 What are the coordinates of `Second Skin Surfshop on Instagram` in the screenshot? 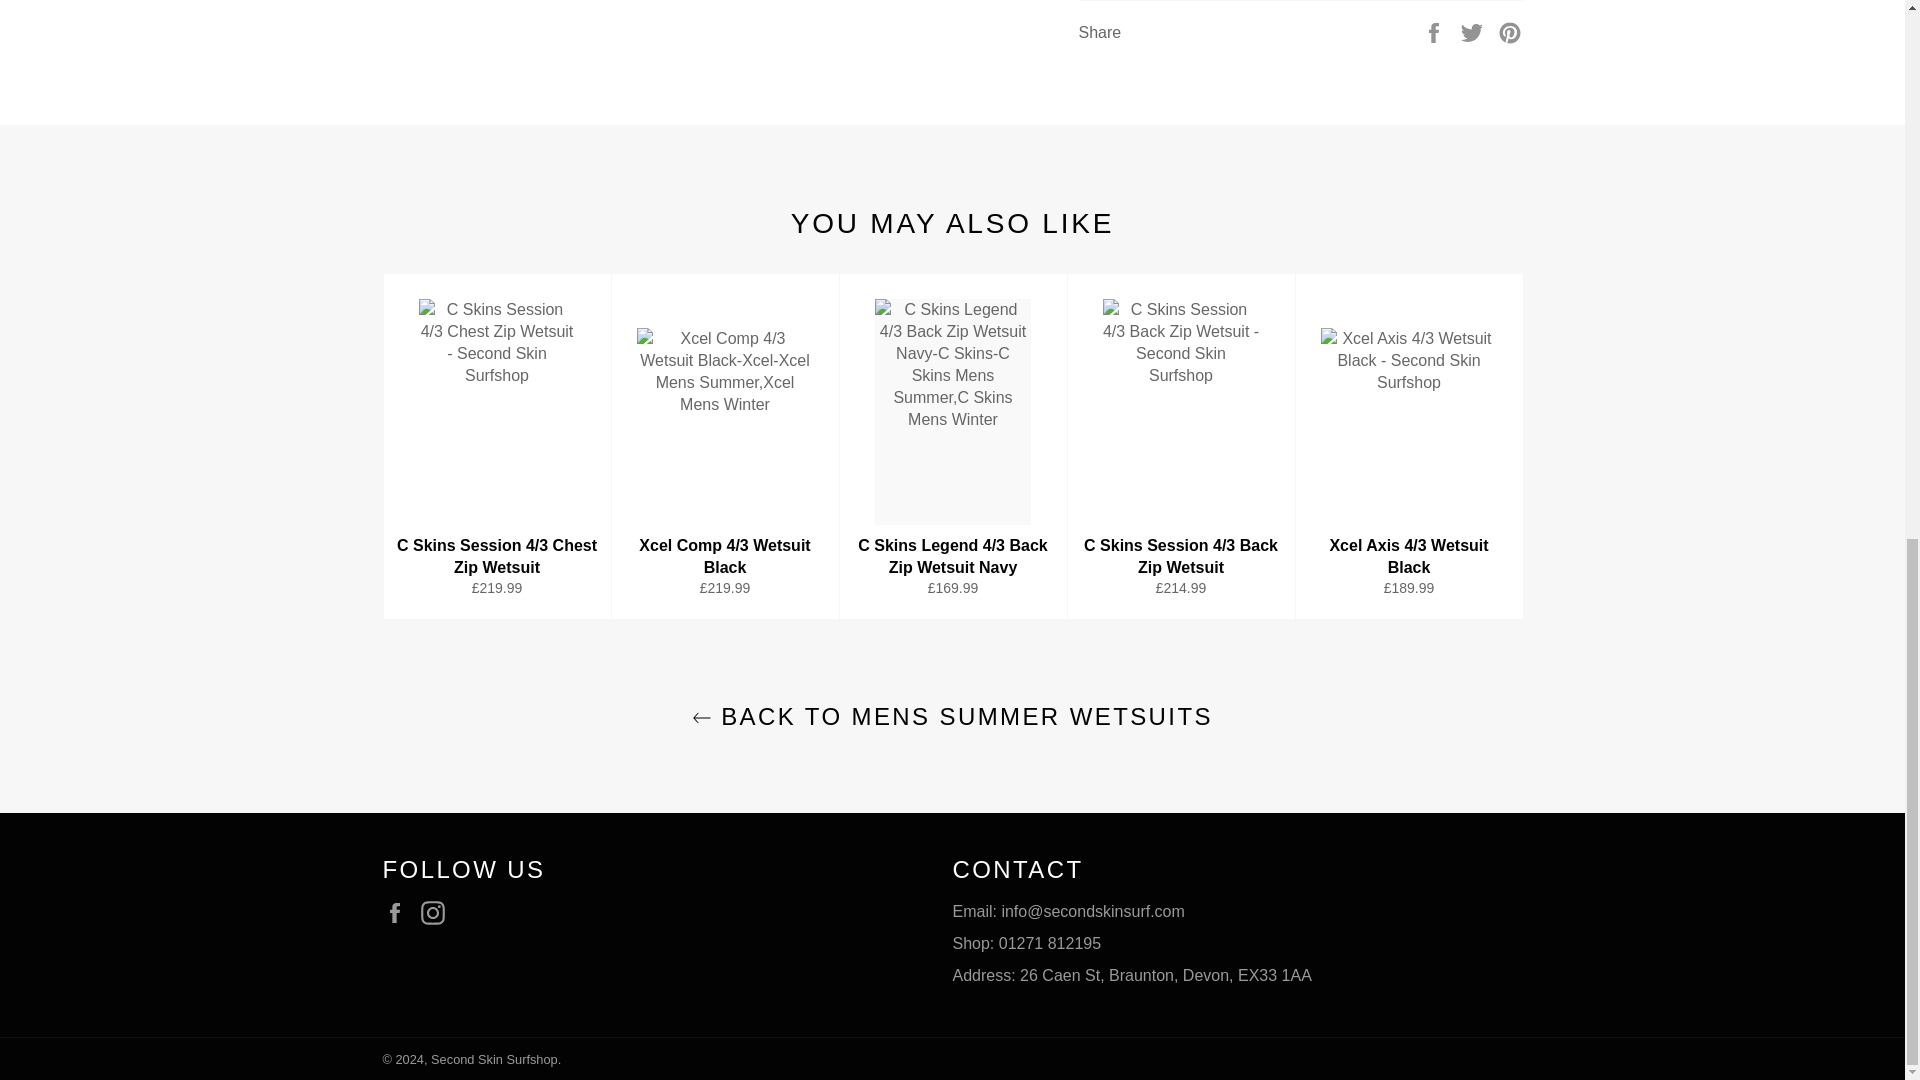 It's located at (438, 912).